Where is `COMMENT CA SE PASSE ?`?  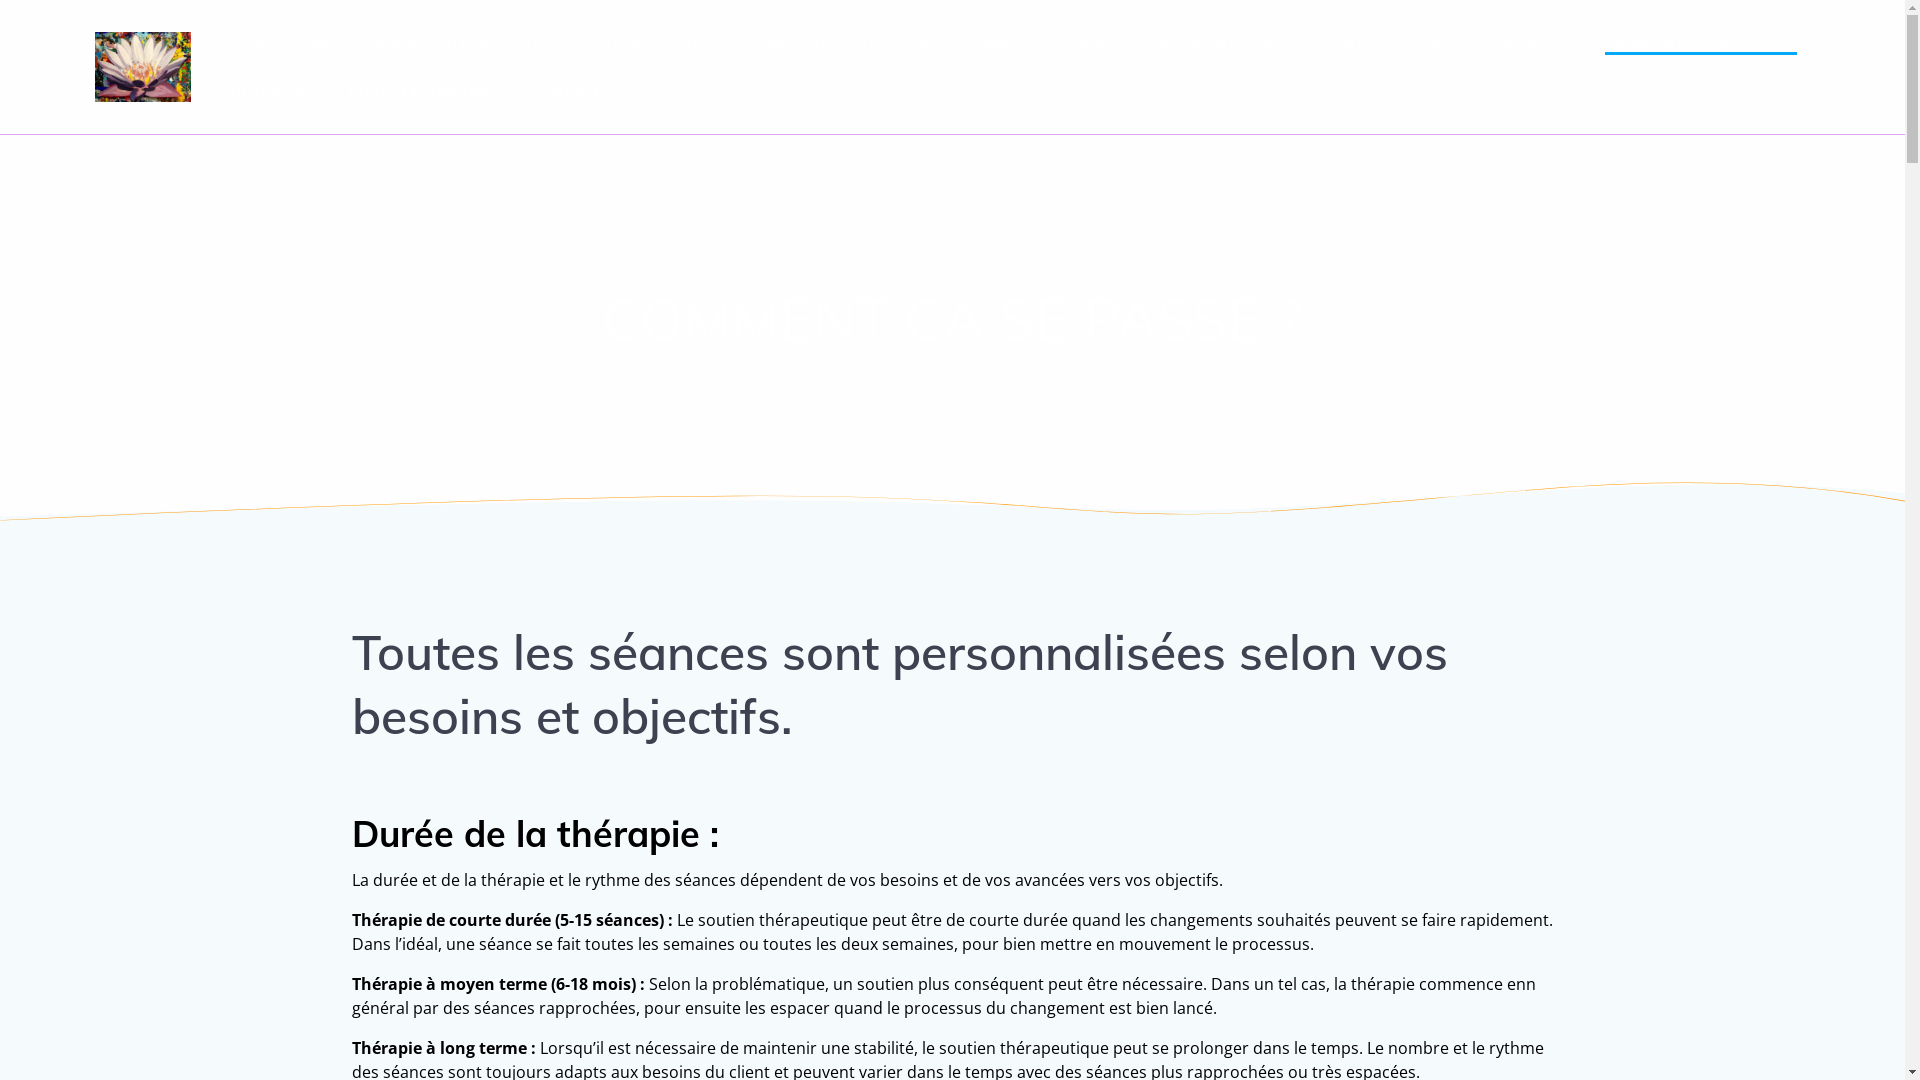
COMMENT CA SE PASSE ? is located at coordinates (1701, 42).